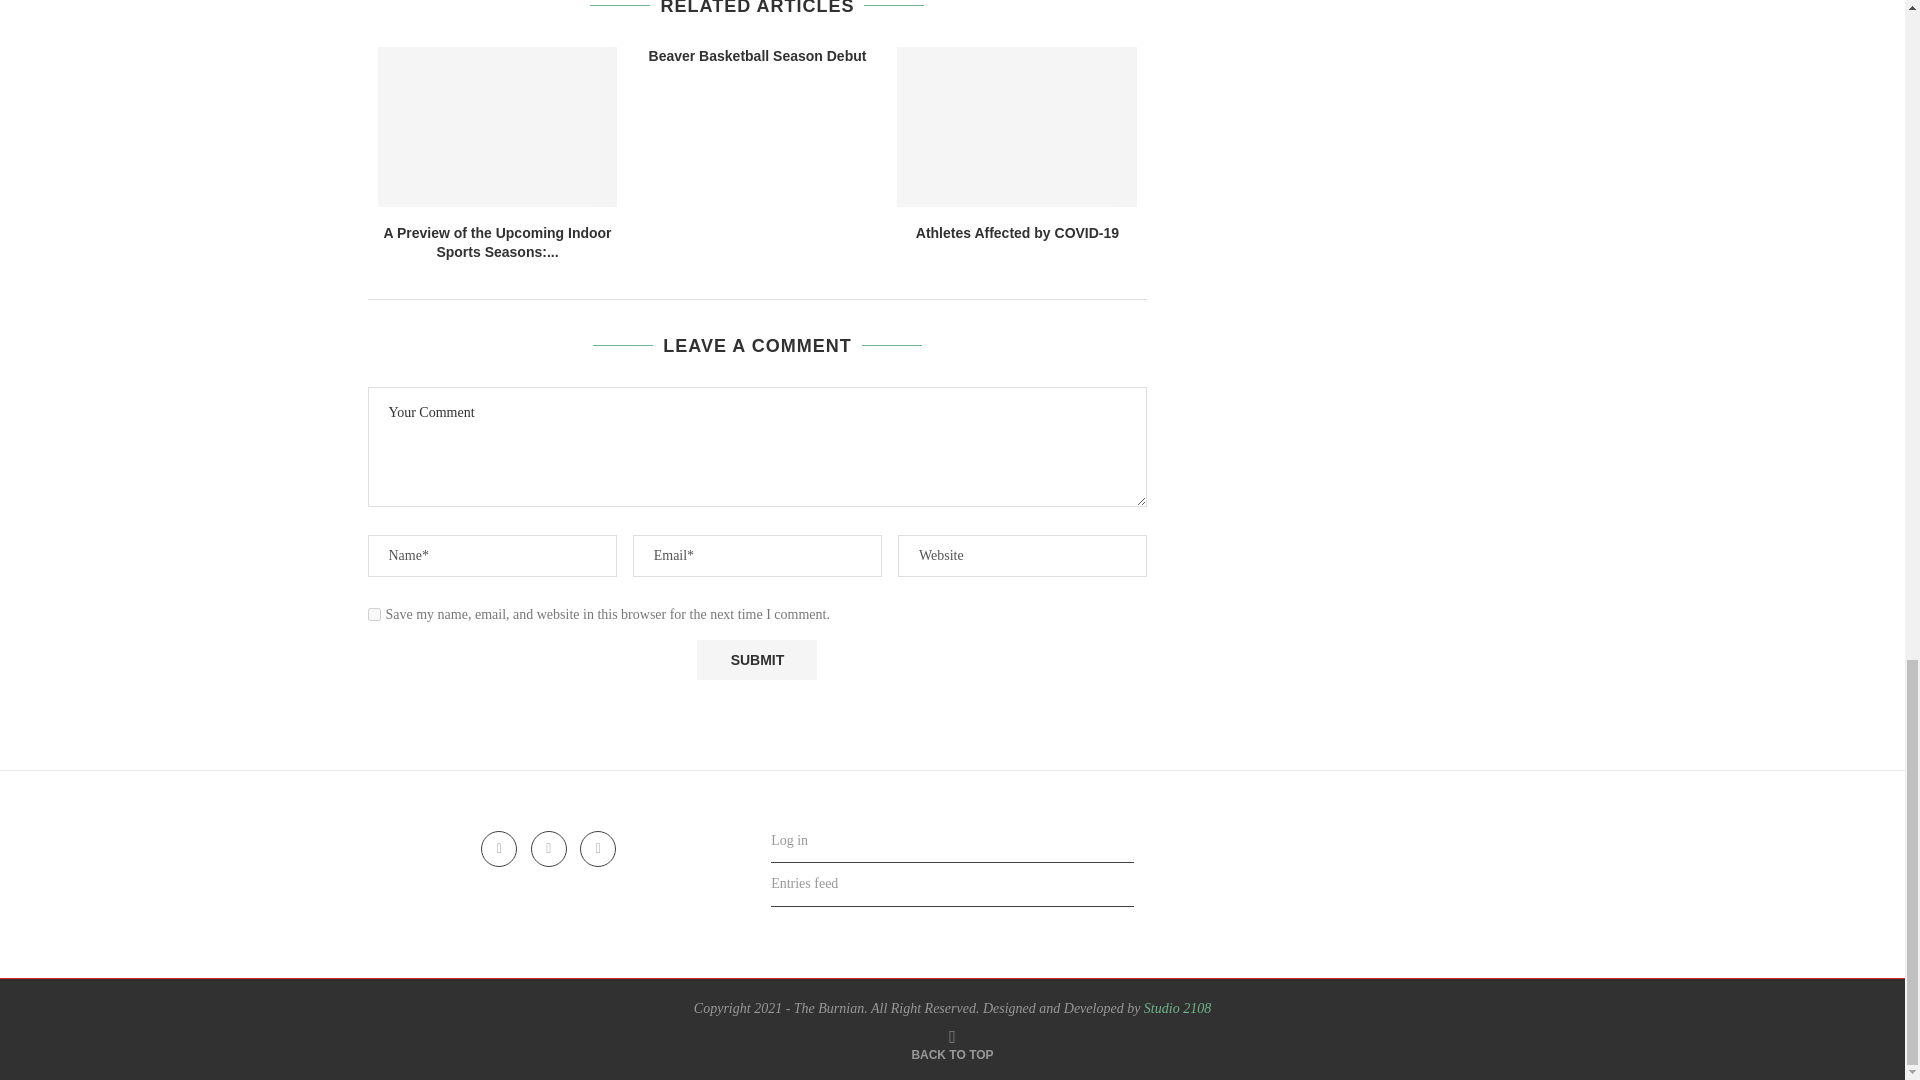 The width and height of the screenshot is (1920, 1080). I want to click on Submit, so click(756, 660).